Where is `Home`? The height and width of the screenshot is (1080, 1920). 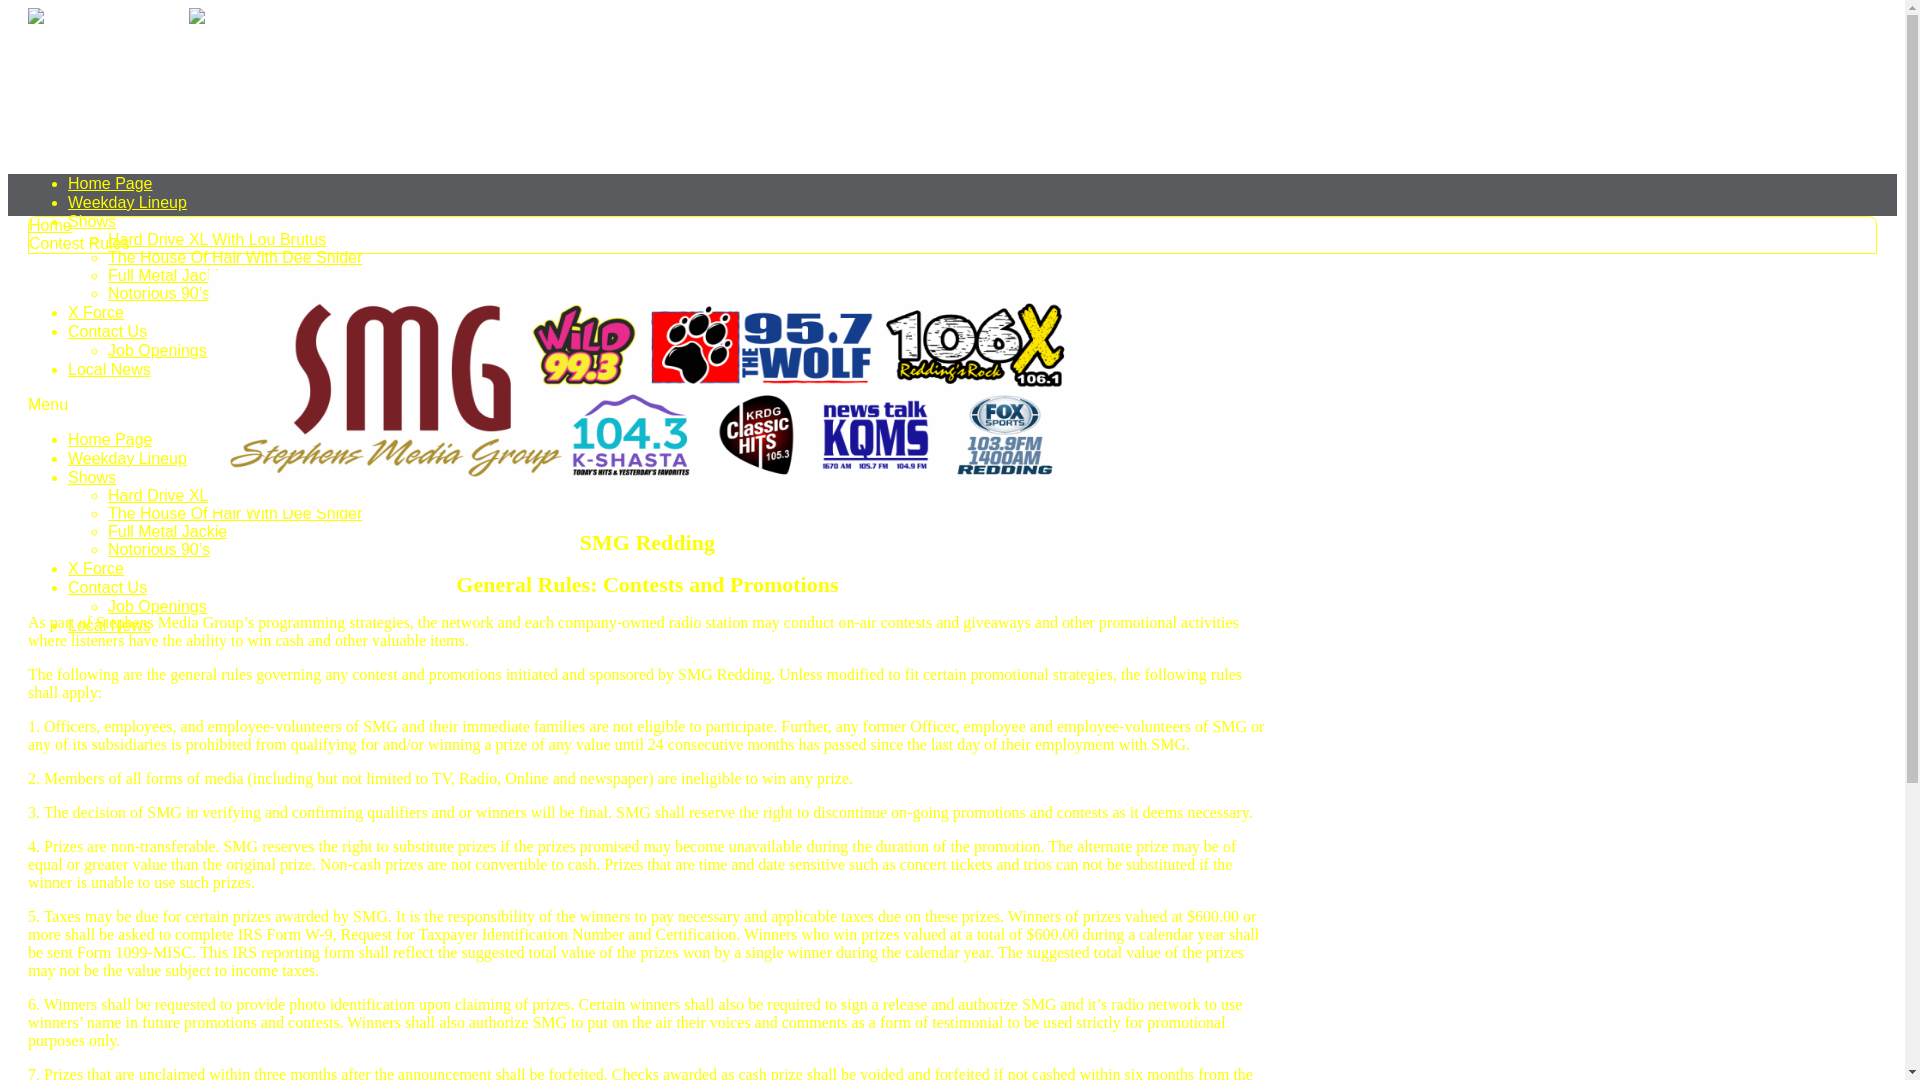 Home is located at coordinates (50, 226).